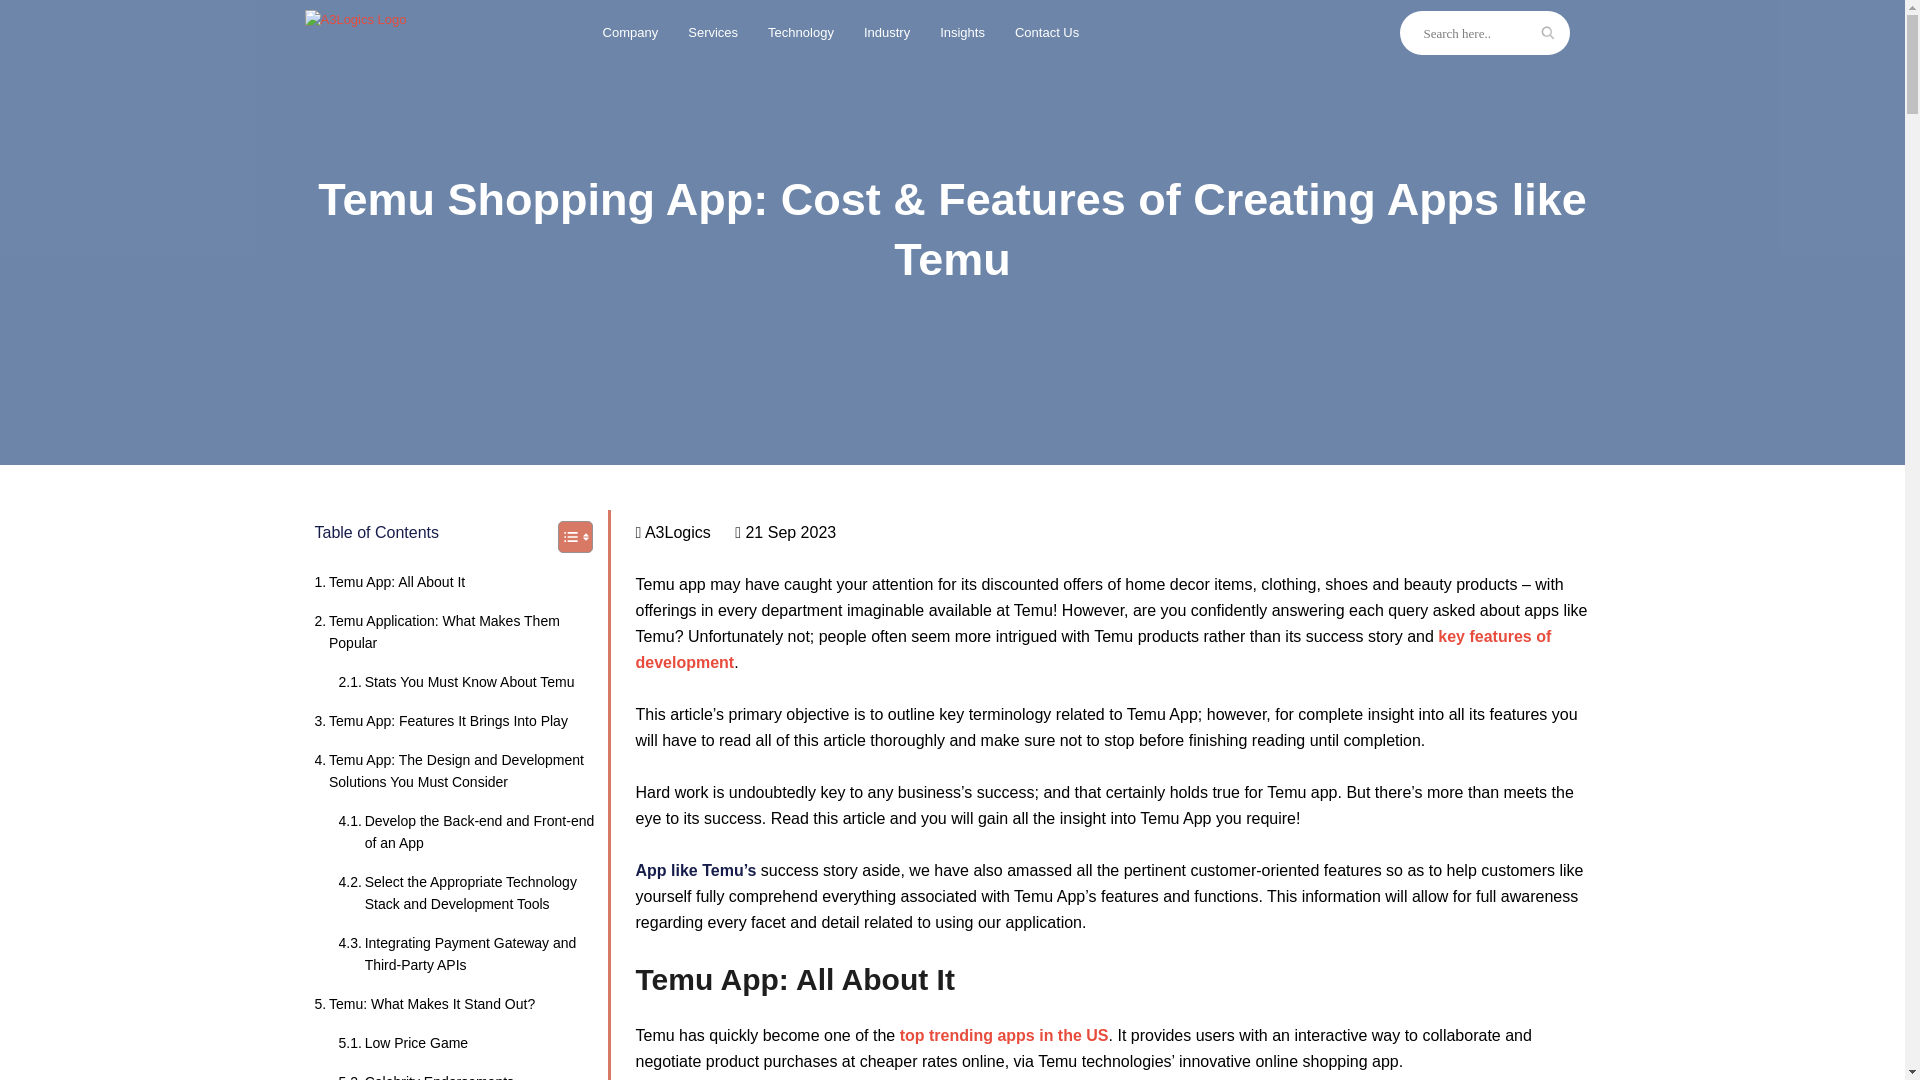 The image size is (1920, 1080). I want to click on Temu App: Features It Brings Into Play, so click(426, 1076).